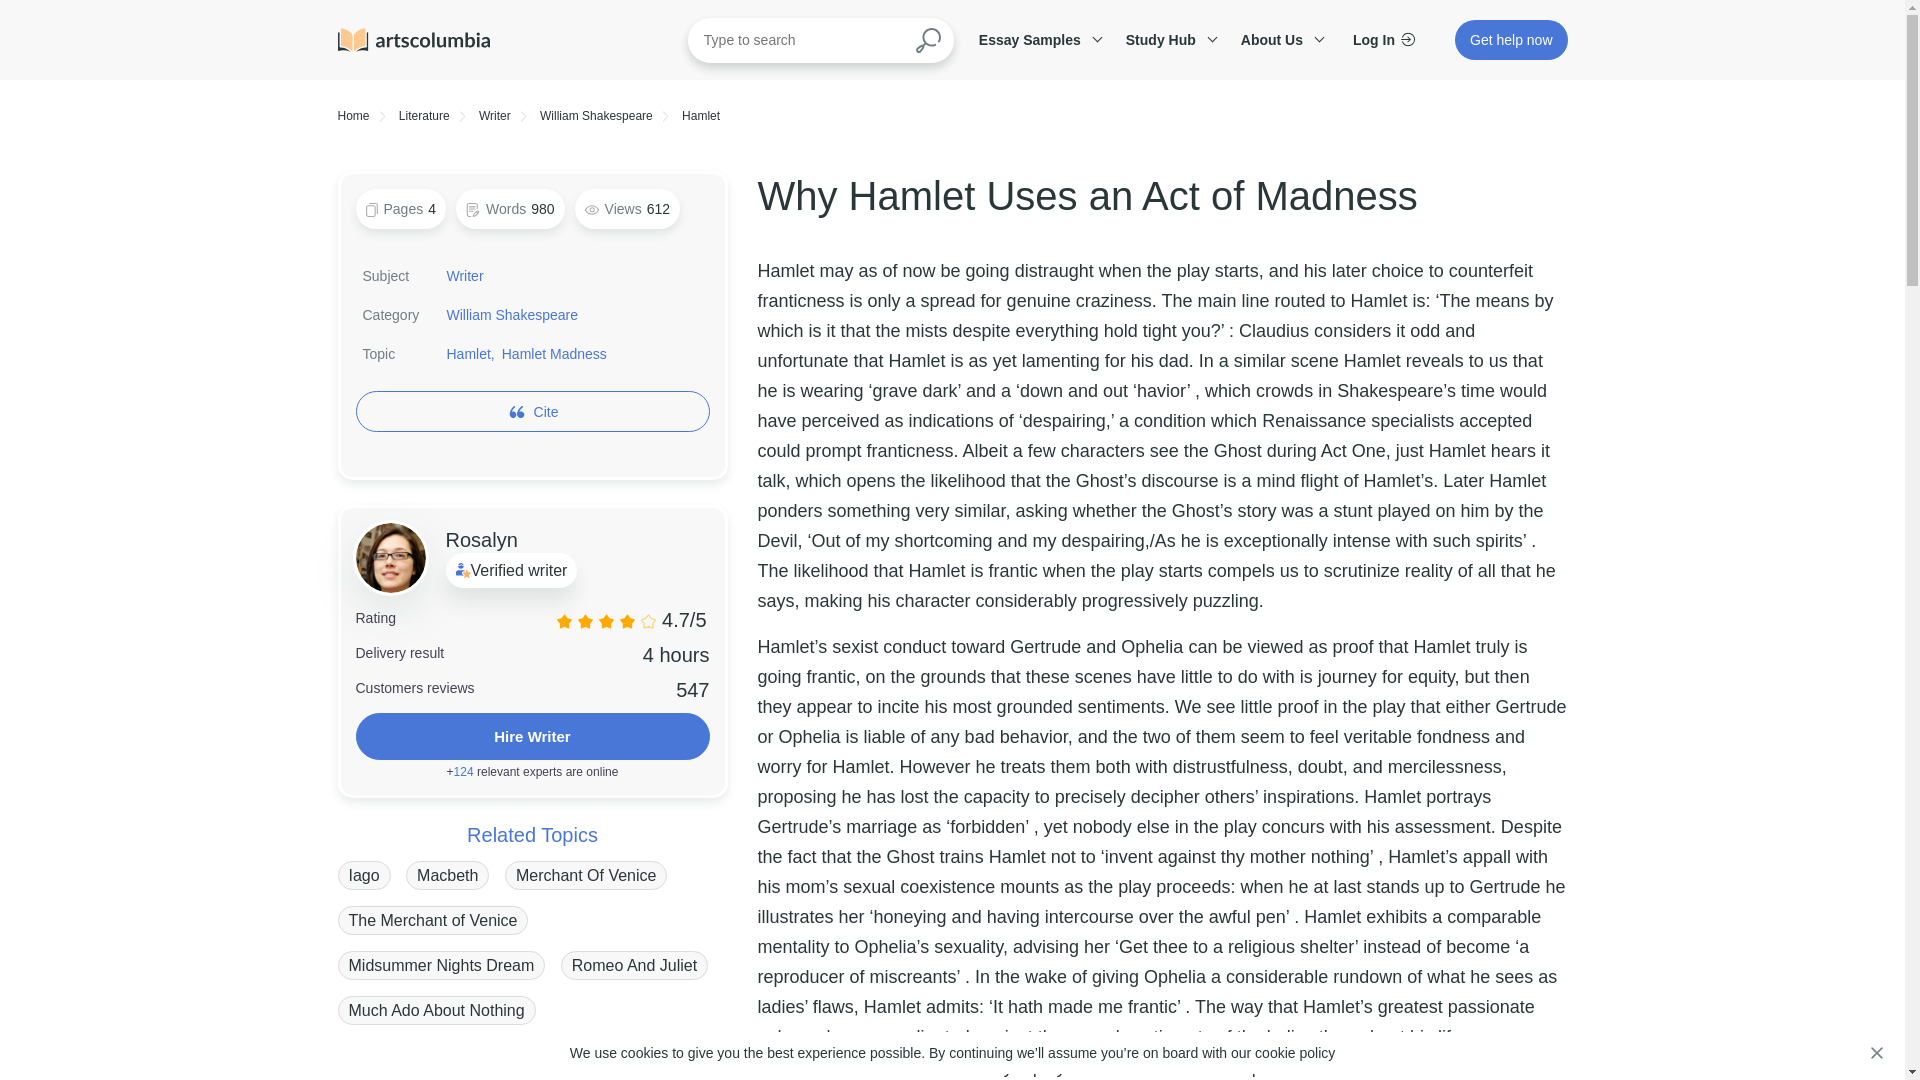  I want to click on Writer, so click(465, 276).